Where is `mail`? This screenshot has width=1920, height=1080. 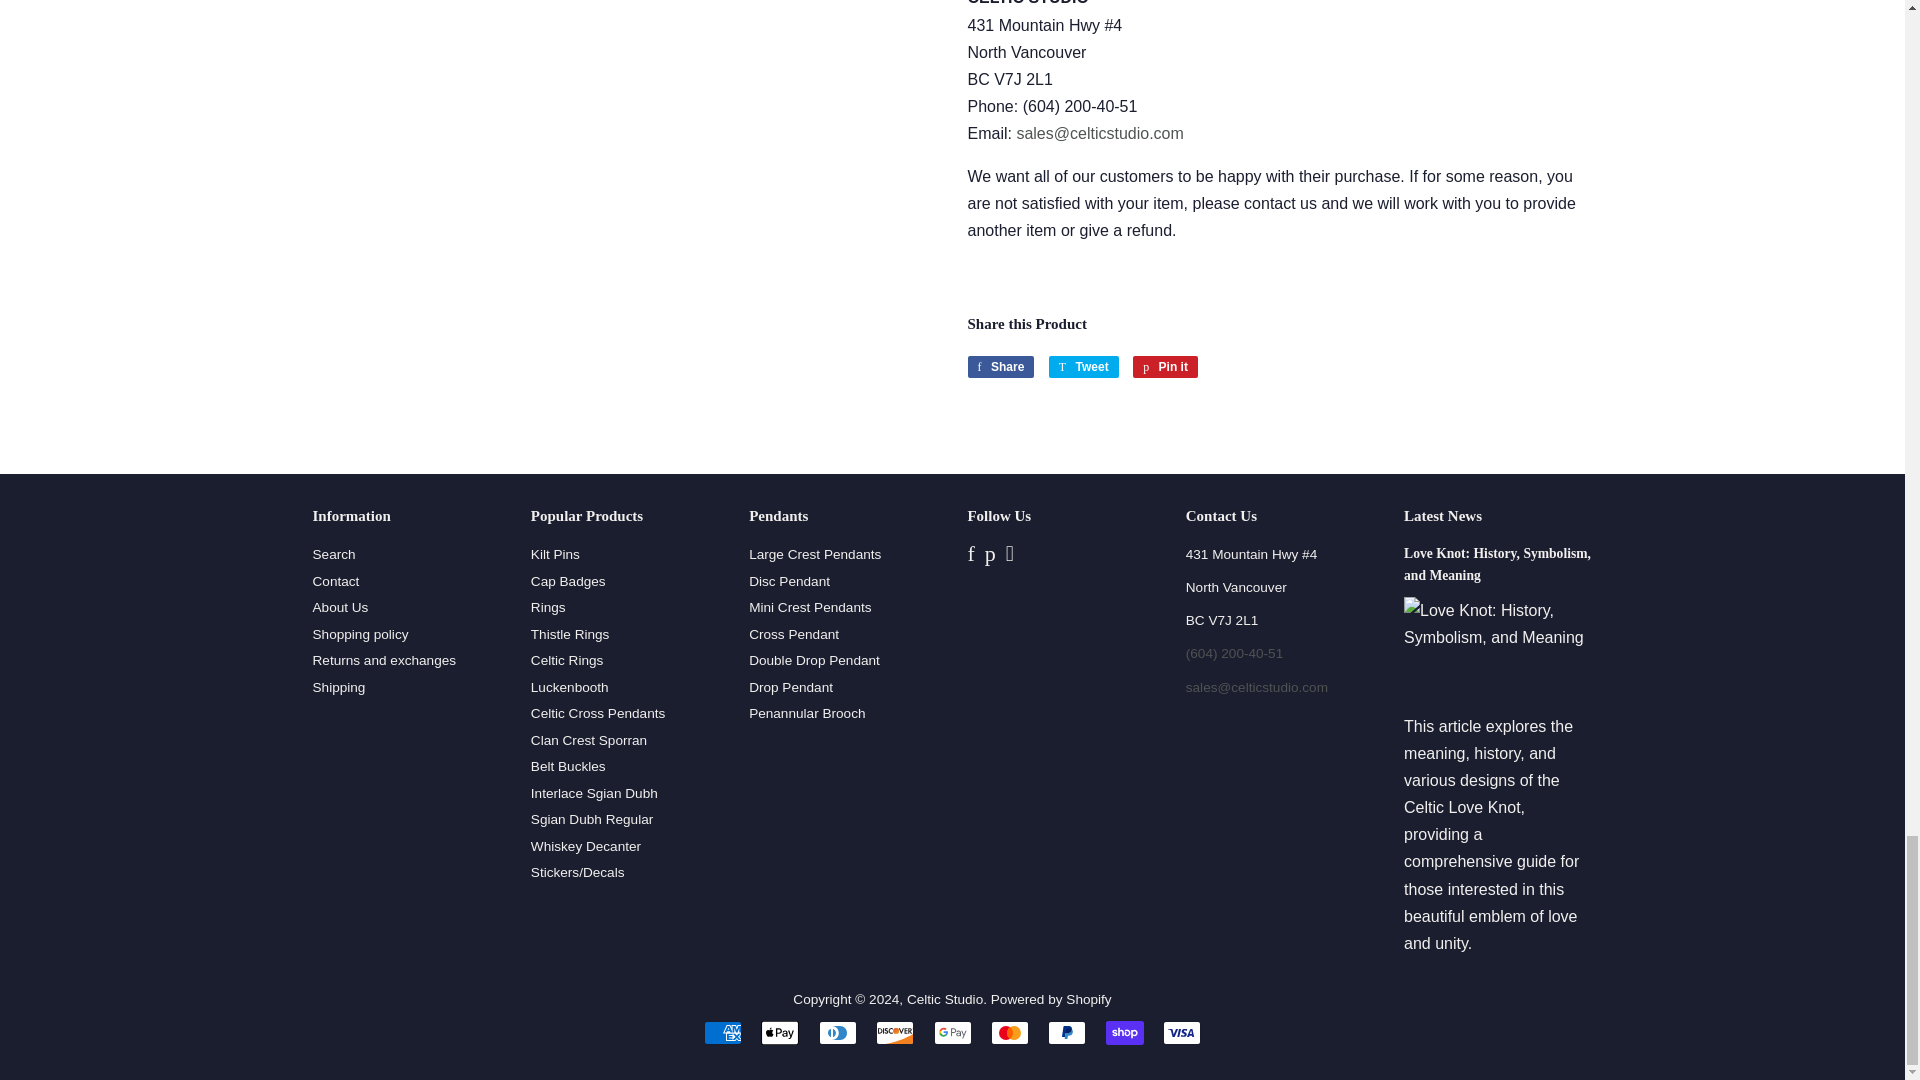
mail is located at coordinates (1257, 688).